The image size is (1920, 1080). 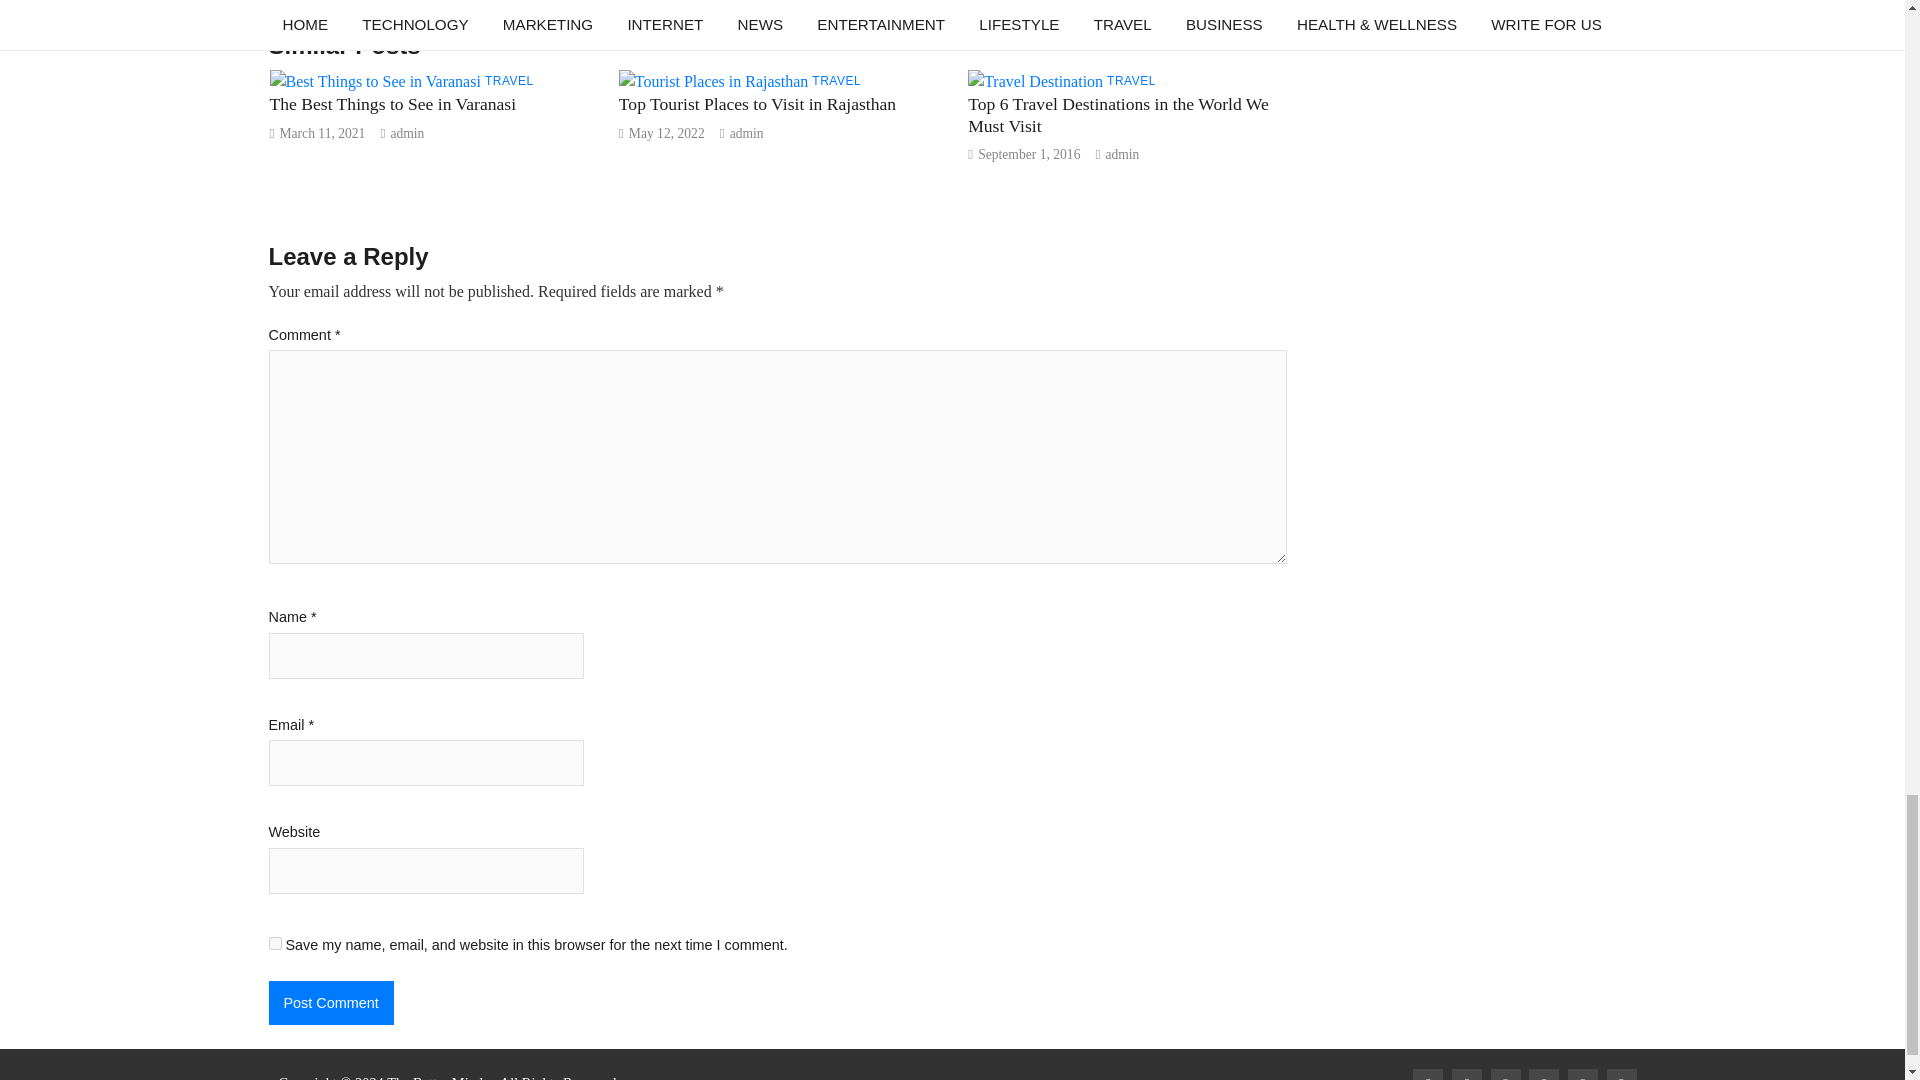 I want to click on Post Comment, so click(x=330, y=1002).